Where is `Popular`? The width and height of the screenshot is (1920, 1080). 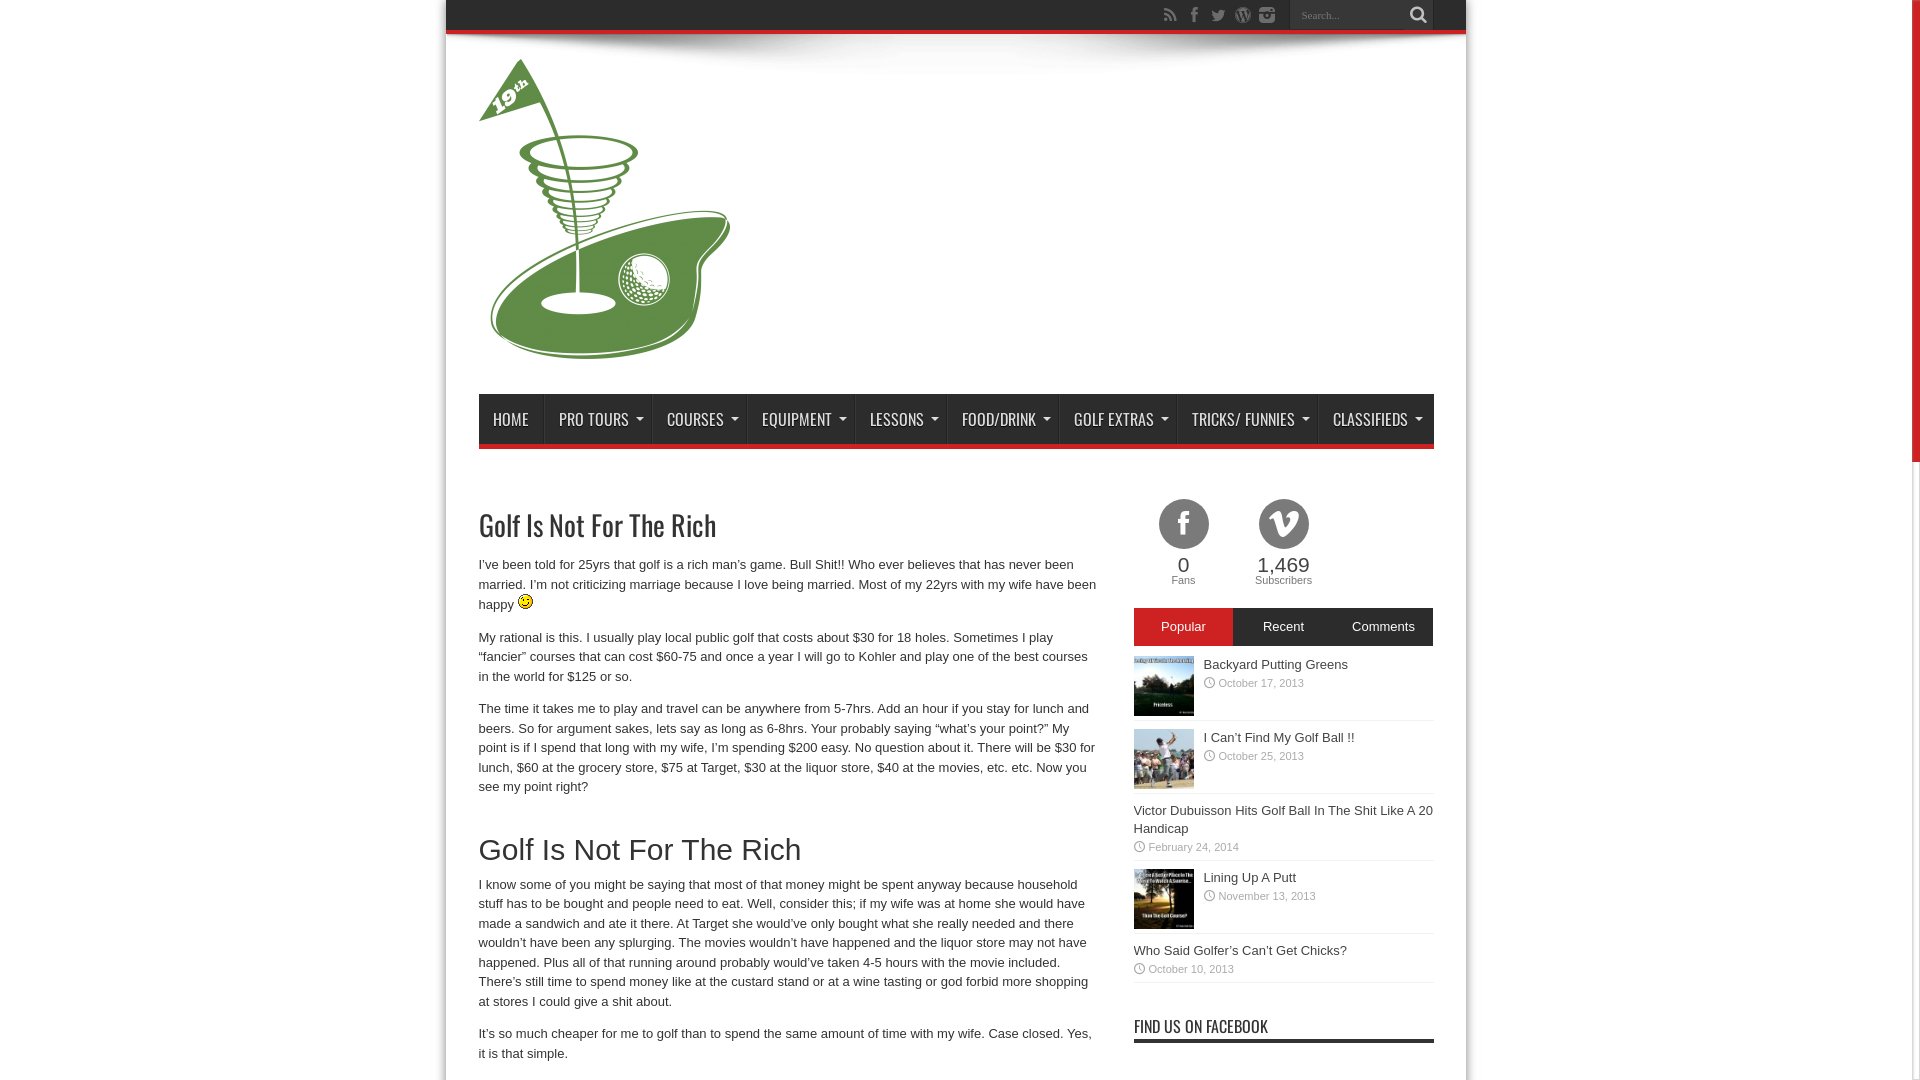
Popular is located at coordinates (1184, 627).